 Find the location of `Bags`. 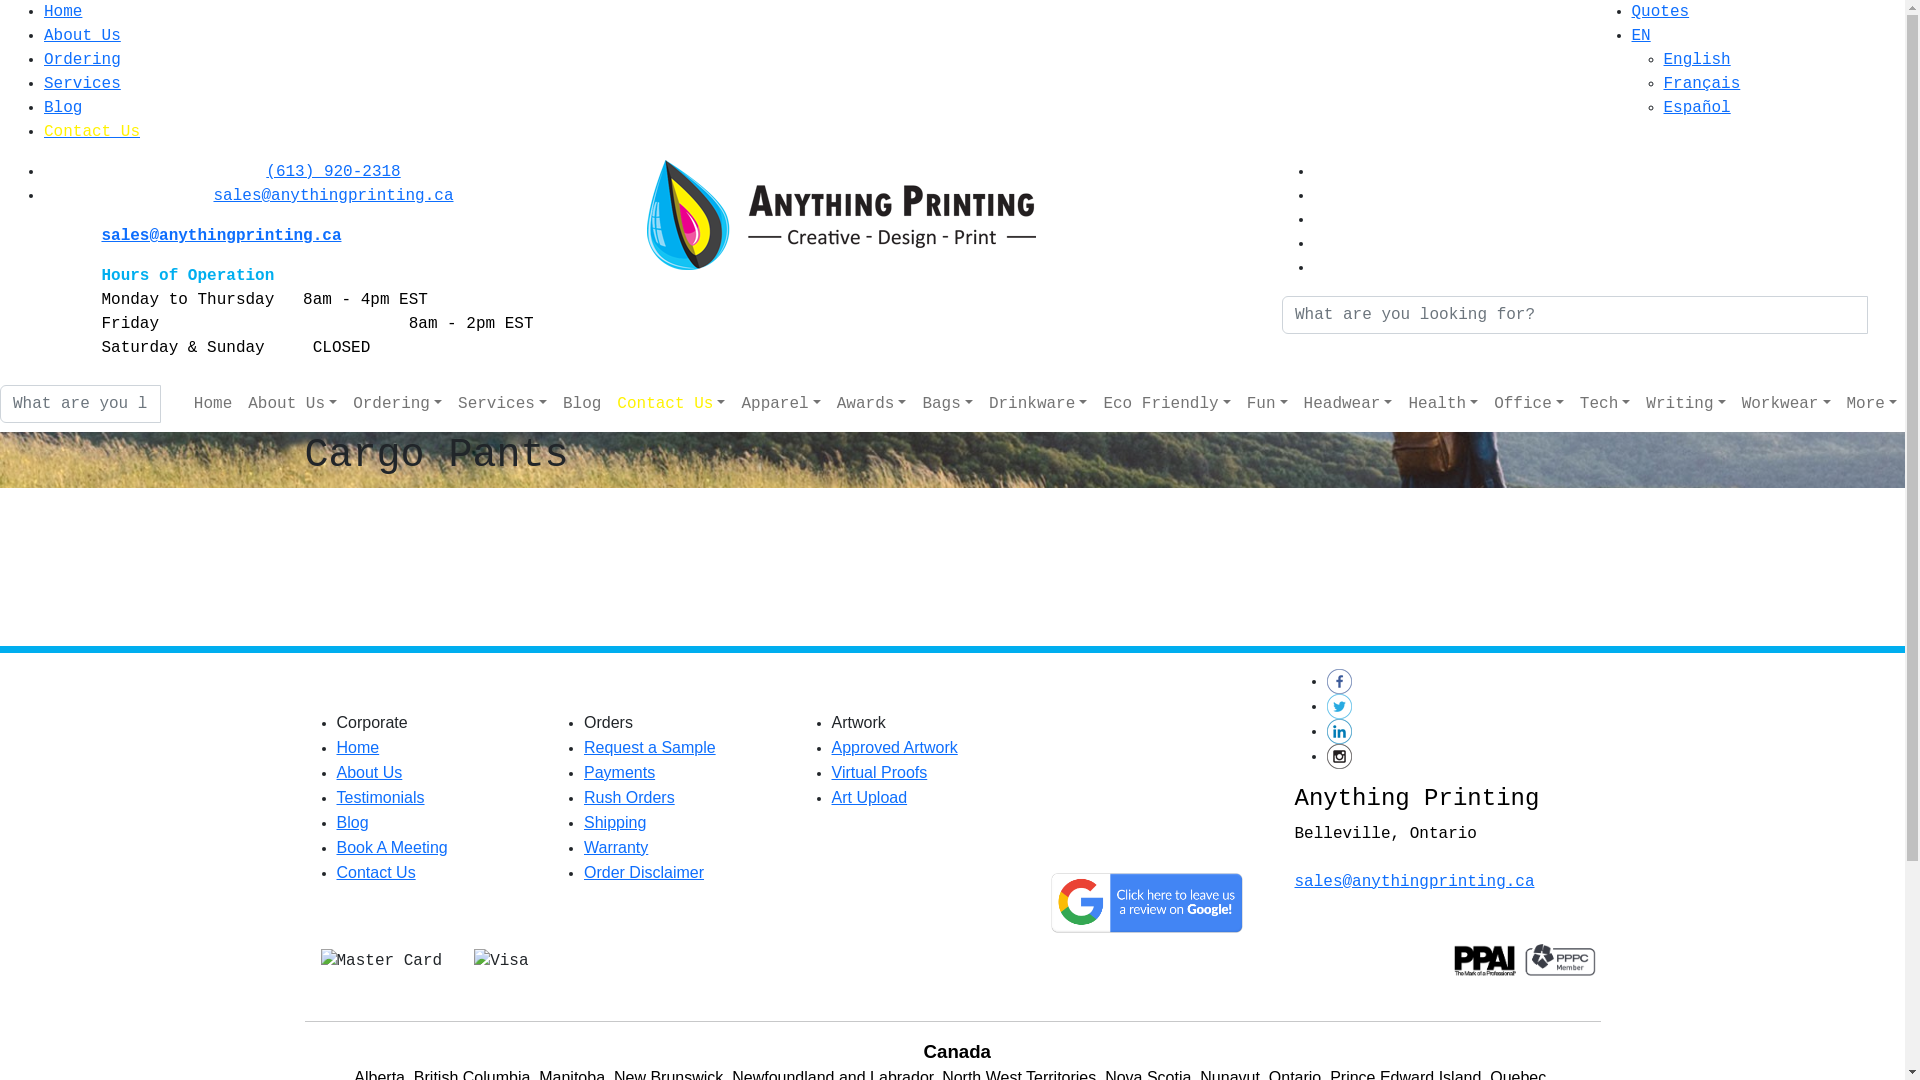

Bags is located at coordinates (946, 404).